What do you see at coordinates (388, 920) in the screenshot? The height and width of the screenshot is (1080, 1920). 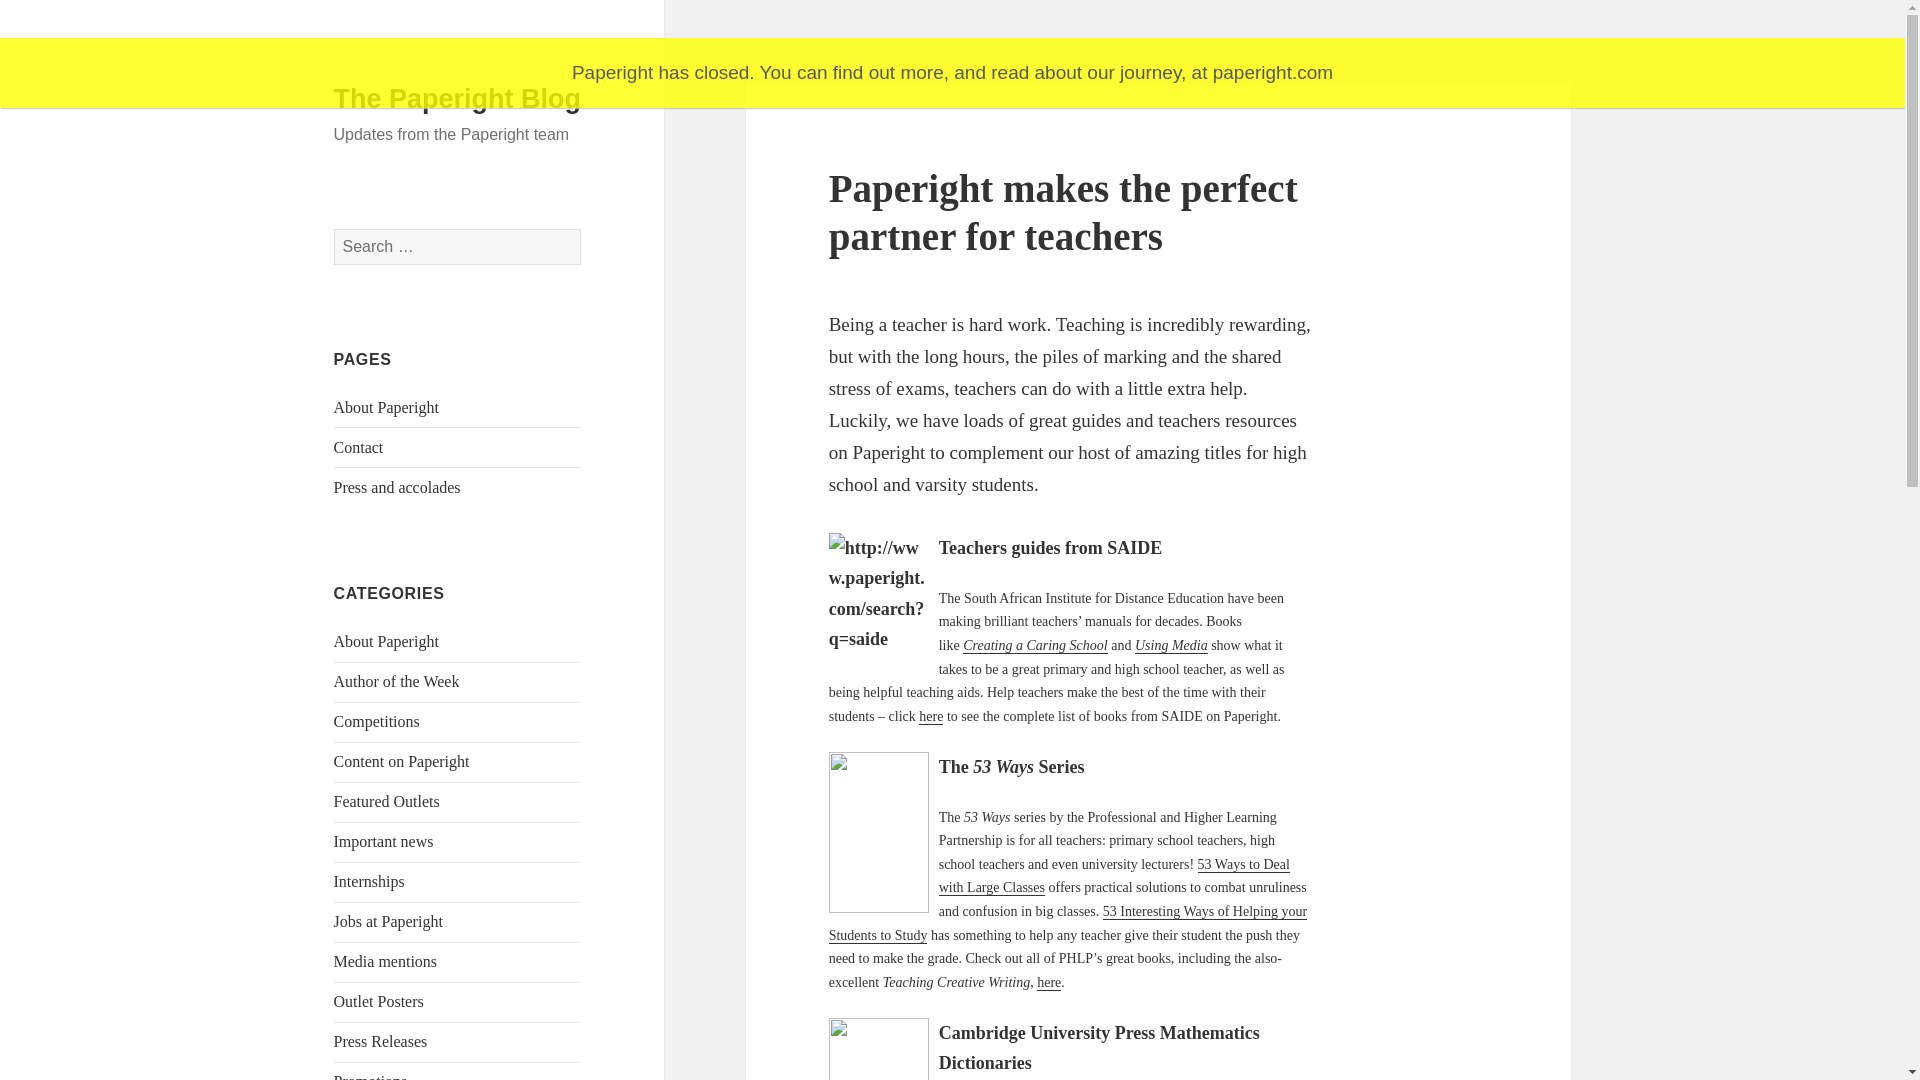 I see `Jobs at Paperight` at bounding box center [388, 920].